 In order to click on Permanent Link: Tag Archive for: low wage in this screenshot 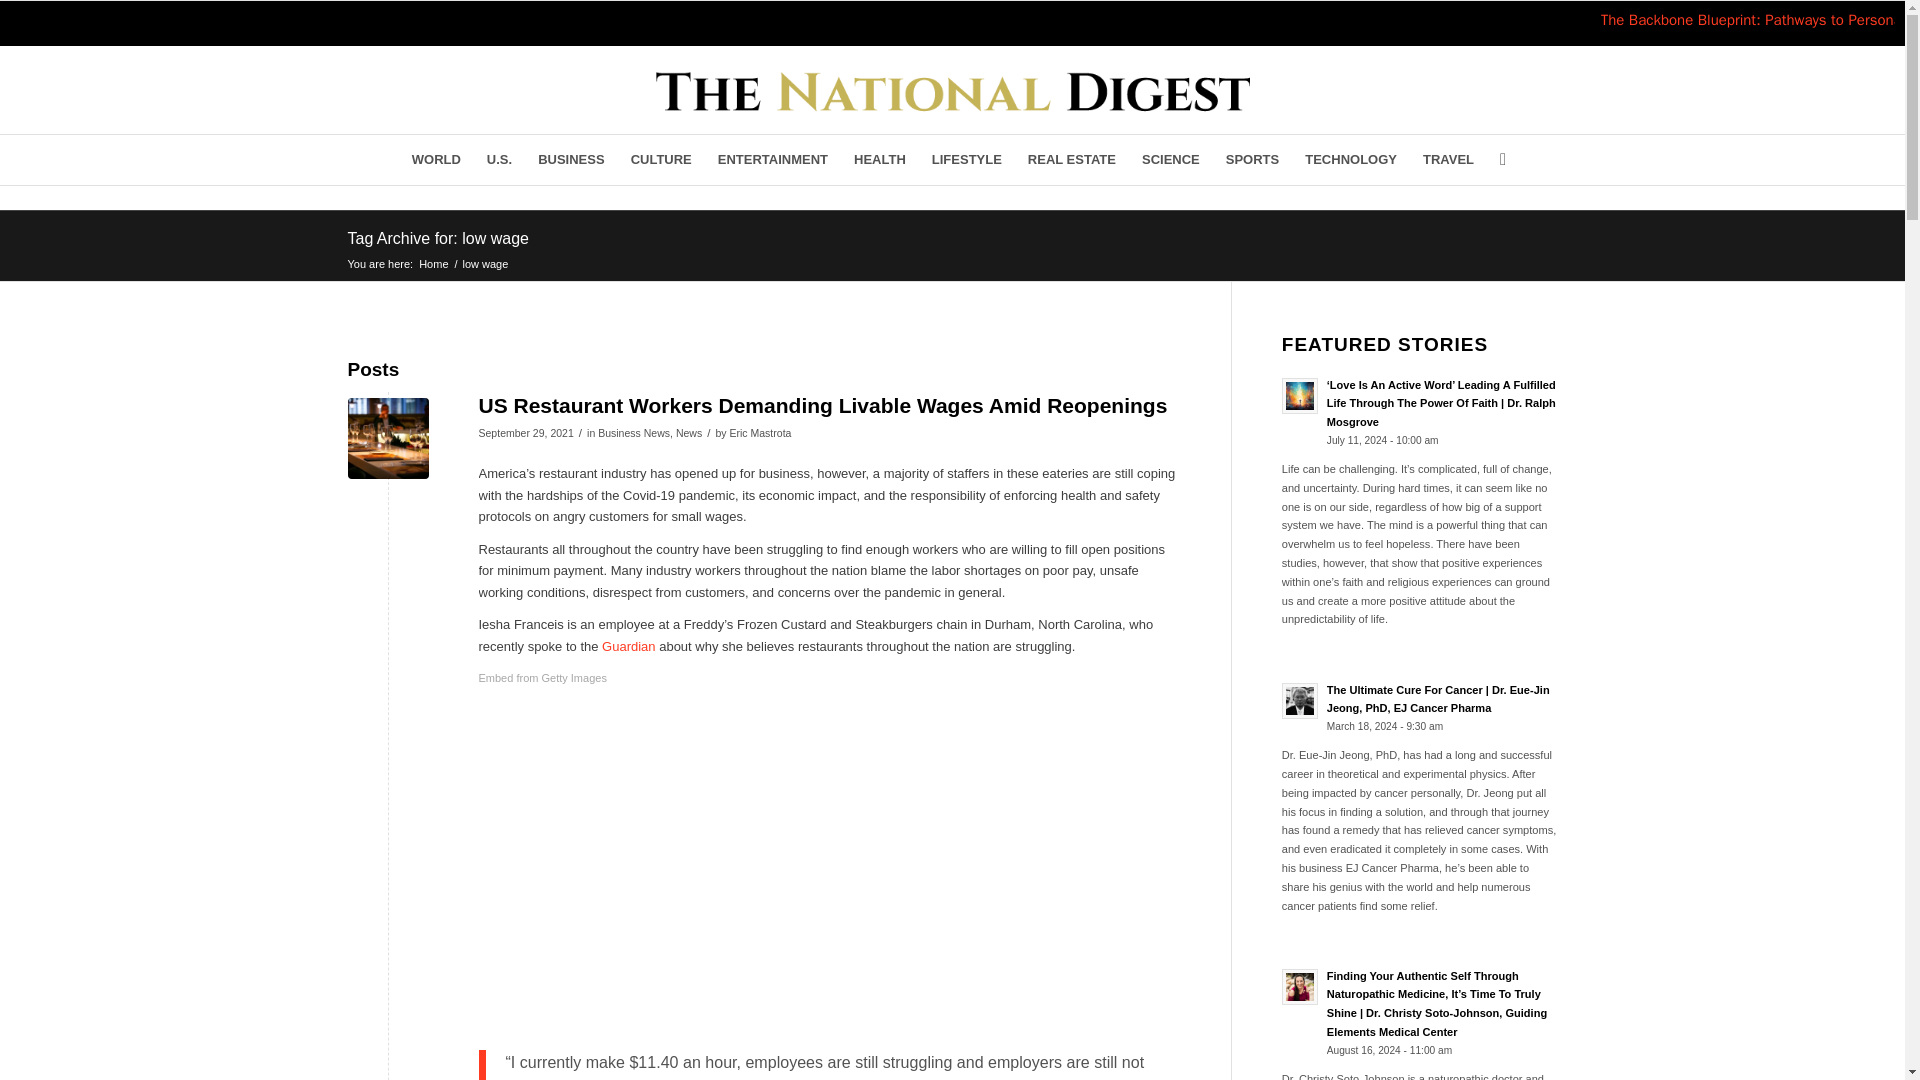, I will do `click(438, 238)`.